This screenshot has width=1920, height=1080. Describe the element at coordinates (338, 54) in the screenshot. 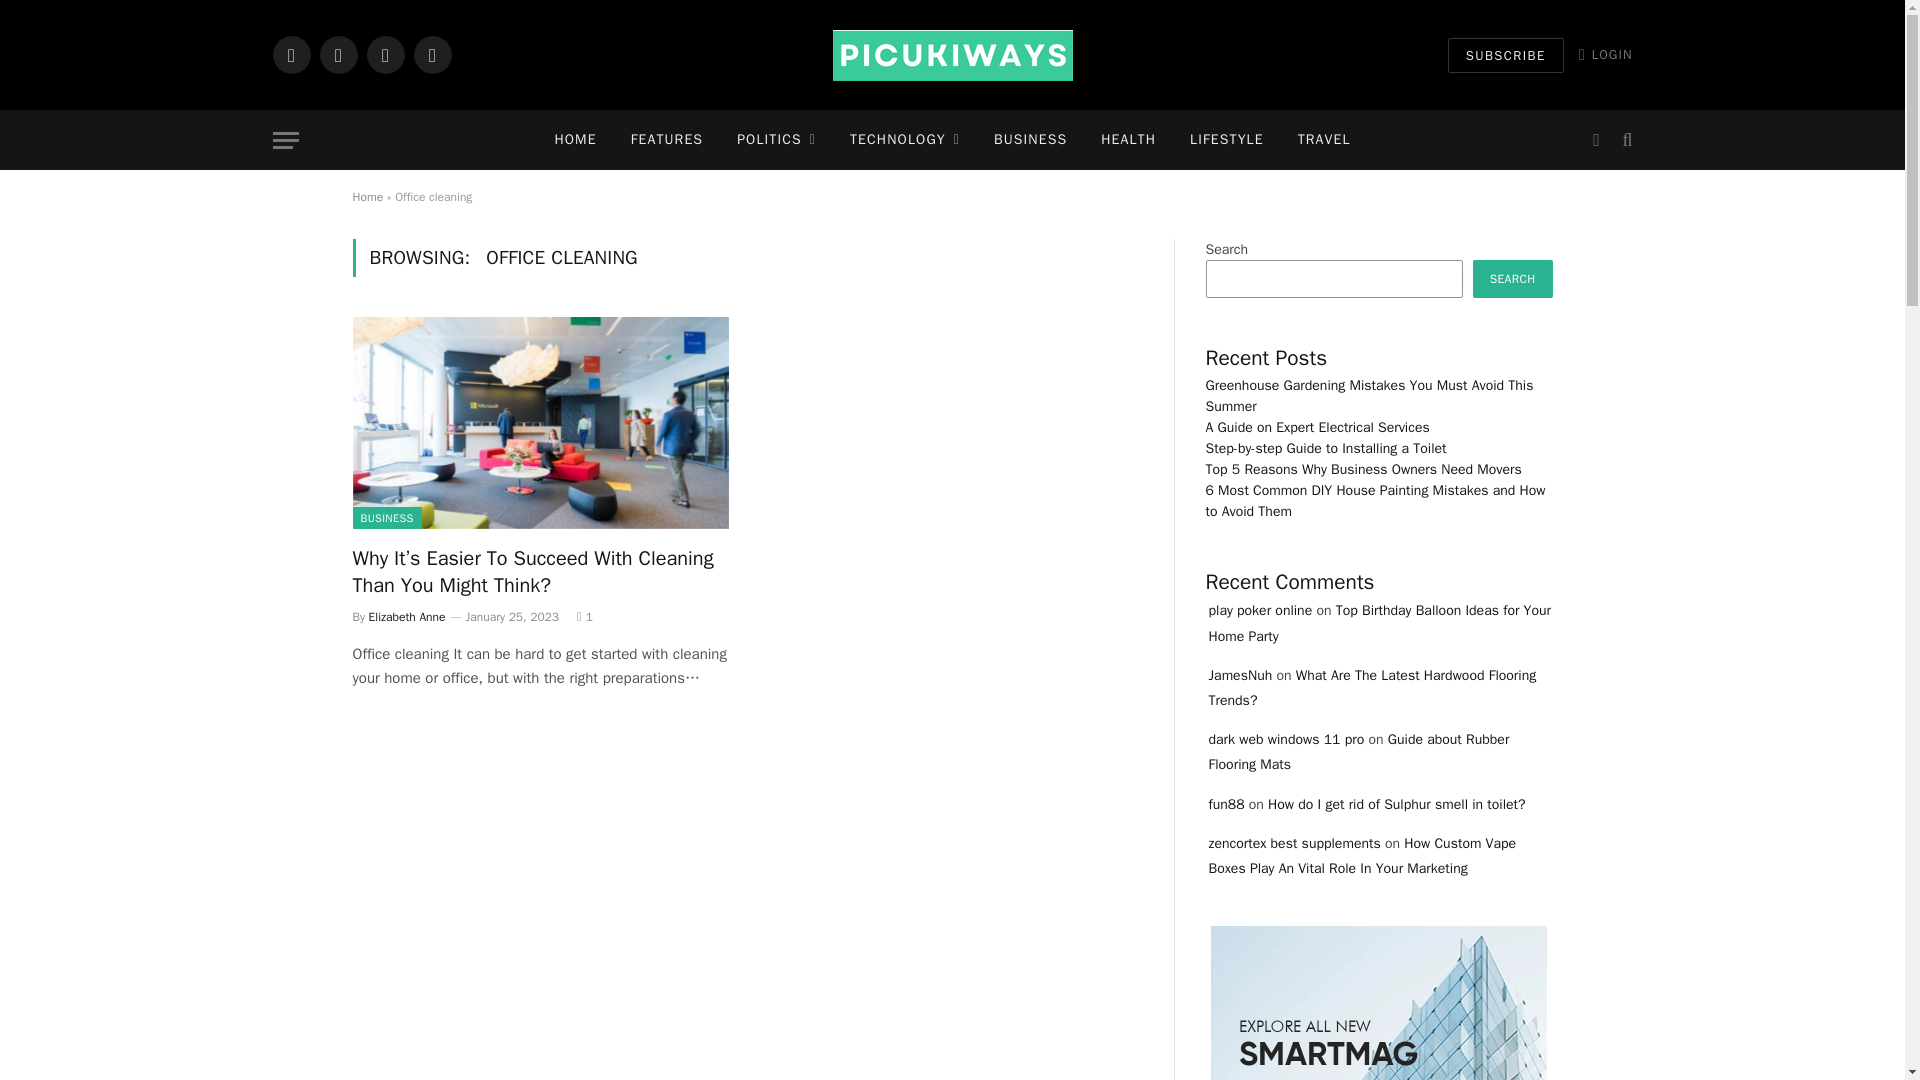

I see `Twitter` at that location.